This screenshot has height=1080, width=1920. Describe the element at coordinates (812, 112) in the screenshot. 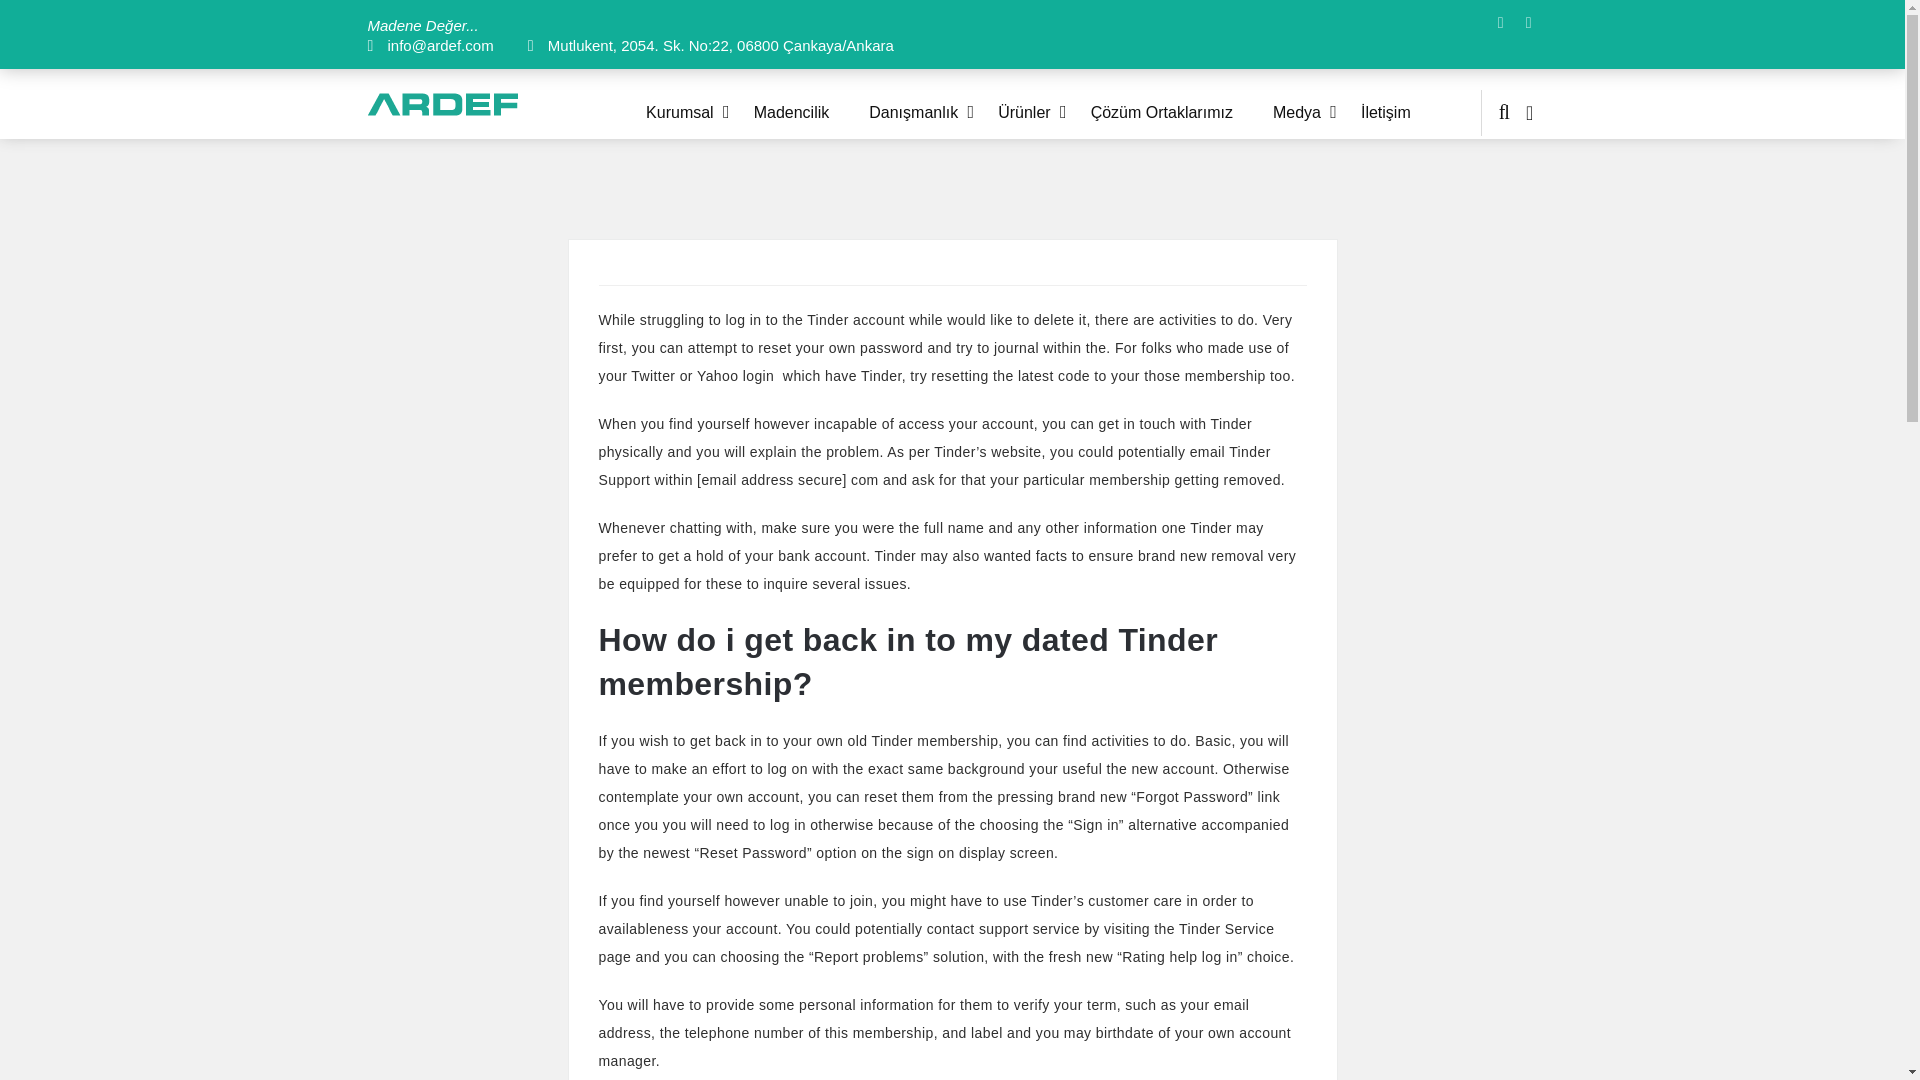

I see `Madencilik` at that location.